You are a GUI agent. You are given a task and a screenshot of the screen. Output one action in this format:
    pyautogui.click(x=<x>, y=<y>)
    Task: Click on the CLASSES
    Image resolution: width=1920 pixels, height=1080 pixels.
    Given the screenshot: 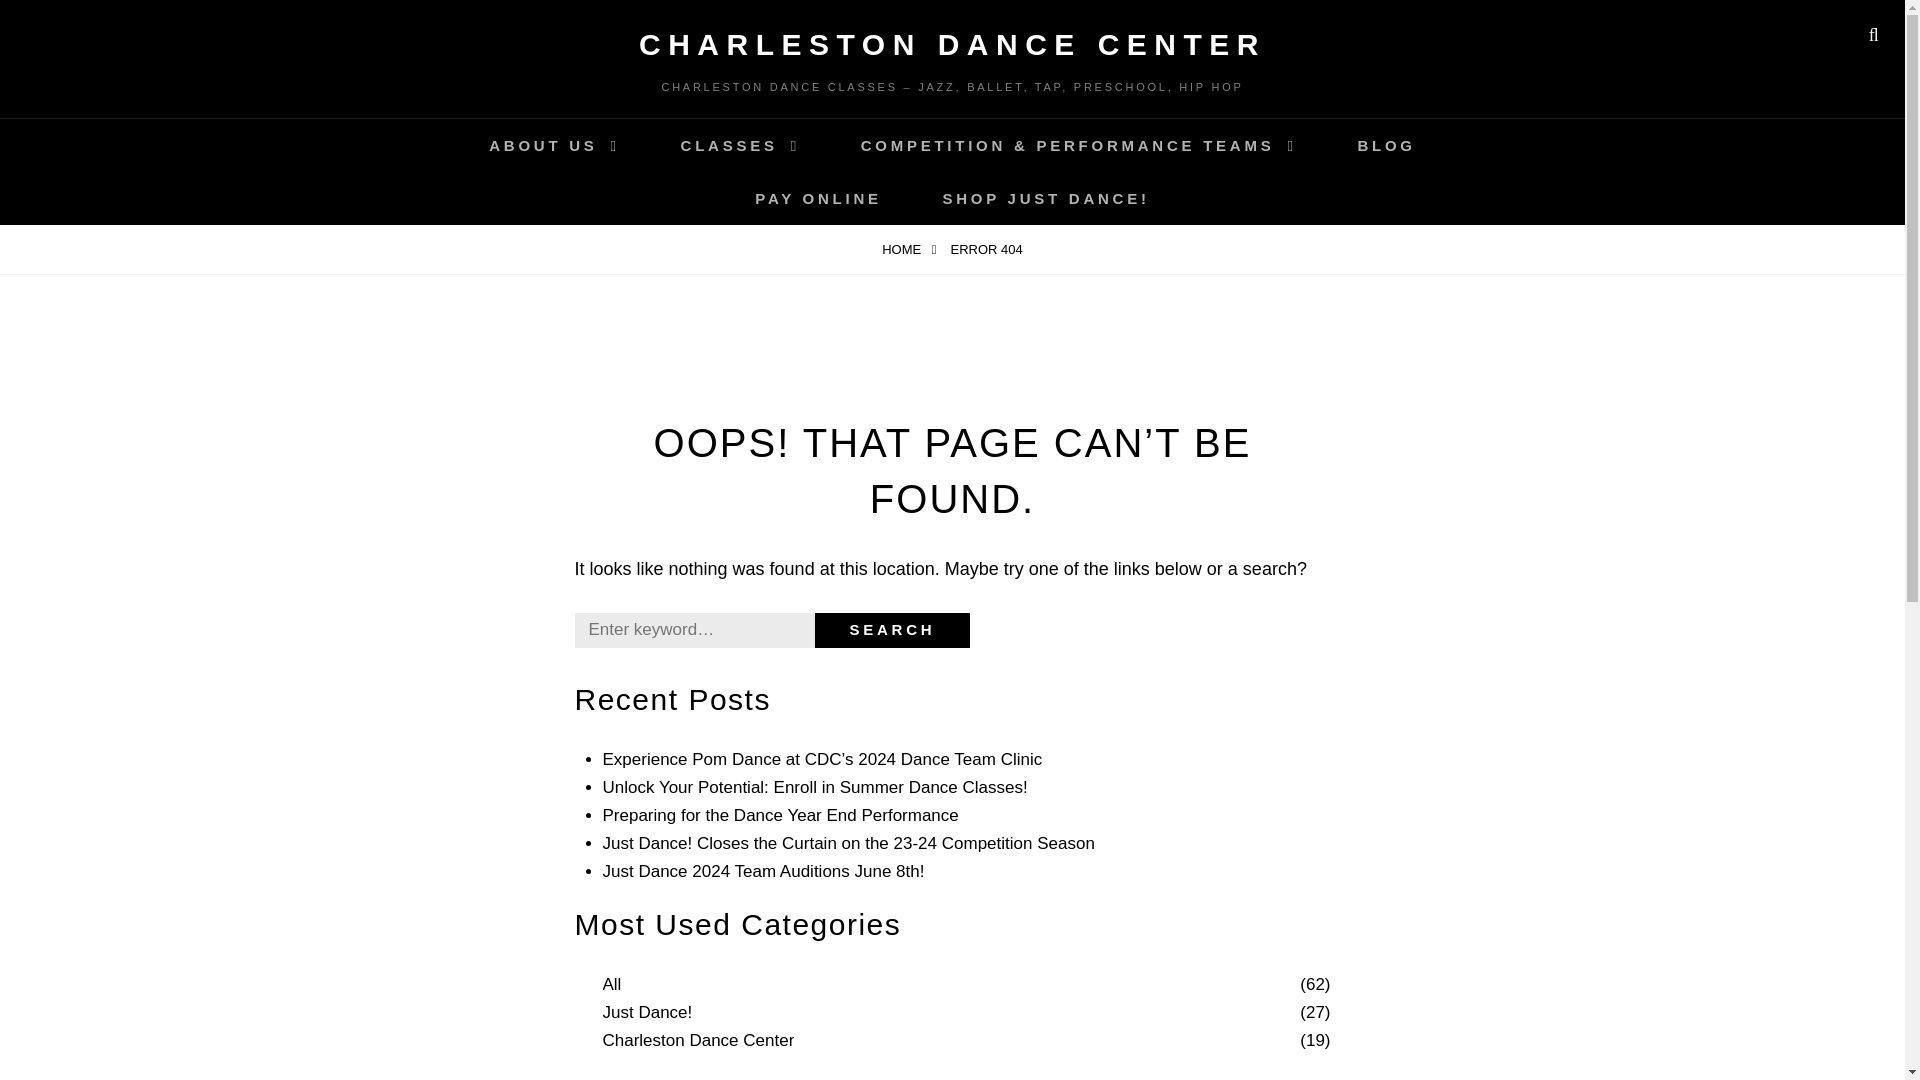 What is the action you would take?
    pyautogui.click(x=740, y=144)
    